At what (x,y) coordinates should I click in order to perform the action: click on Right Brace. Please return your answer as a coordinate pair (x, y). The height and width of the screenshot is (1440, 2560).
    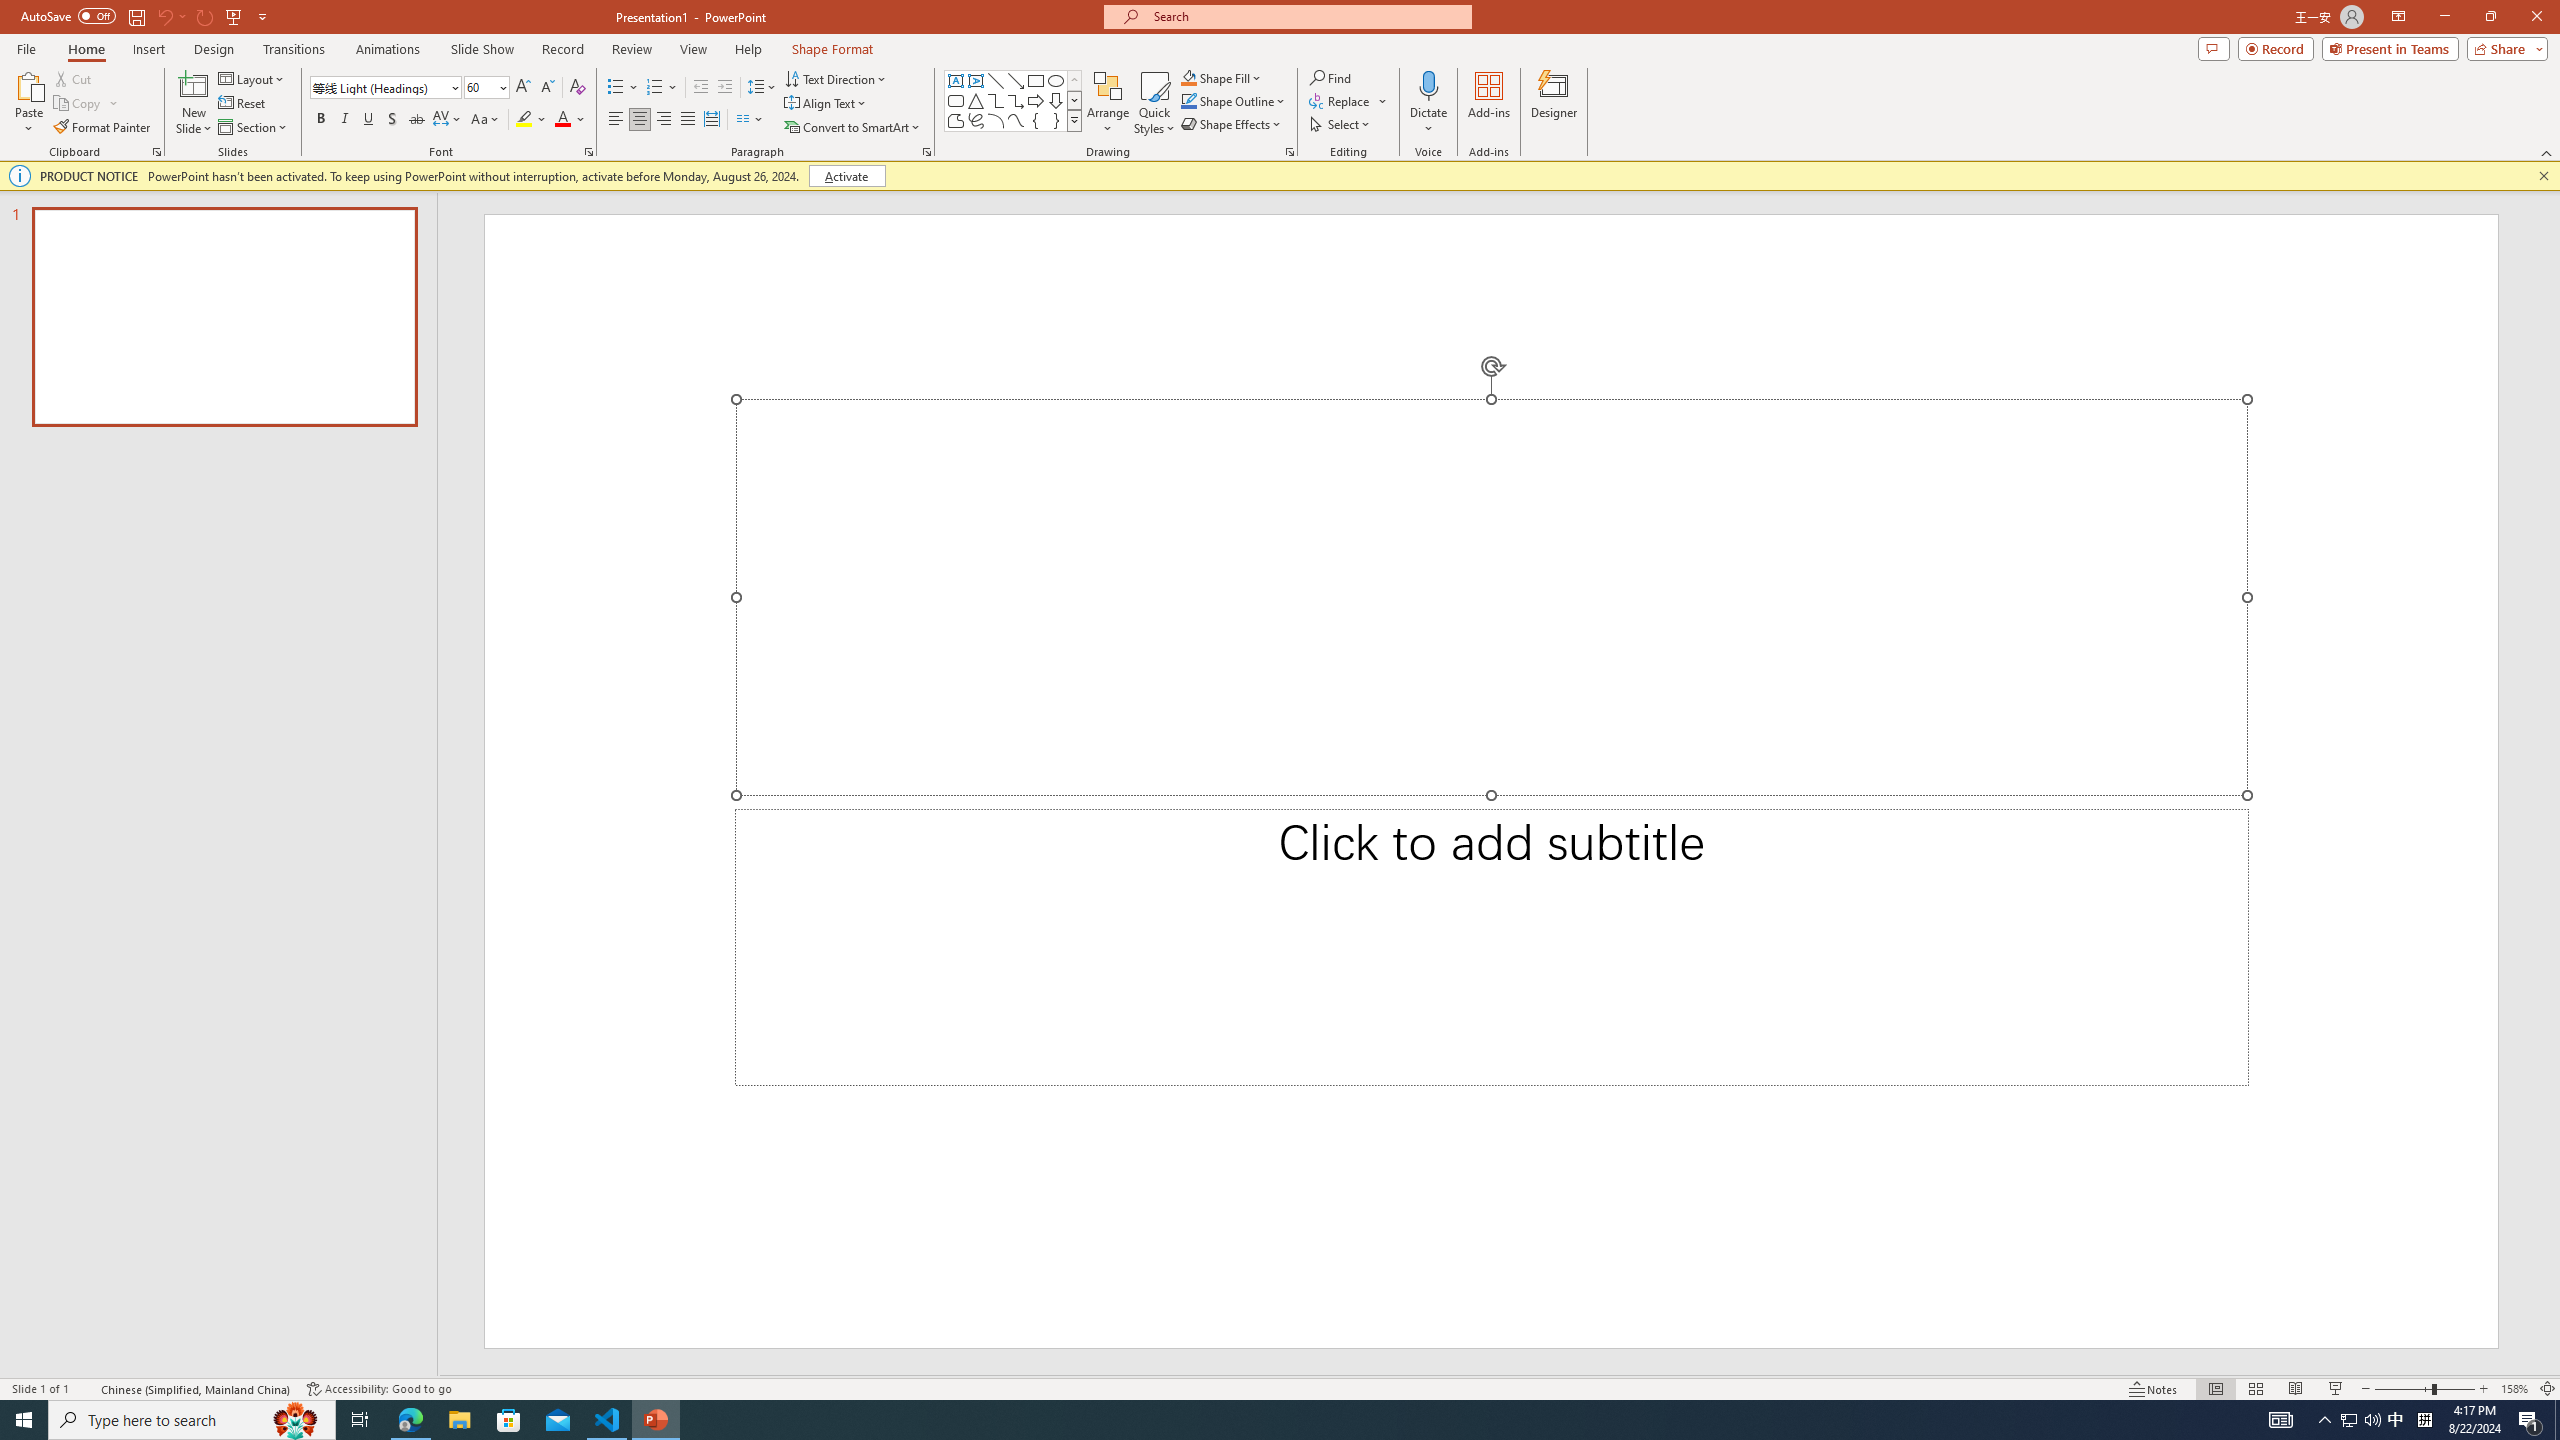
    Looking at the image, I should click on (1056, 120).